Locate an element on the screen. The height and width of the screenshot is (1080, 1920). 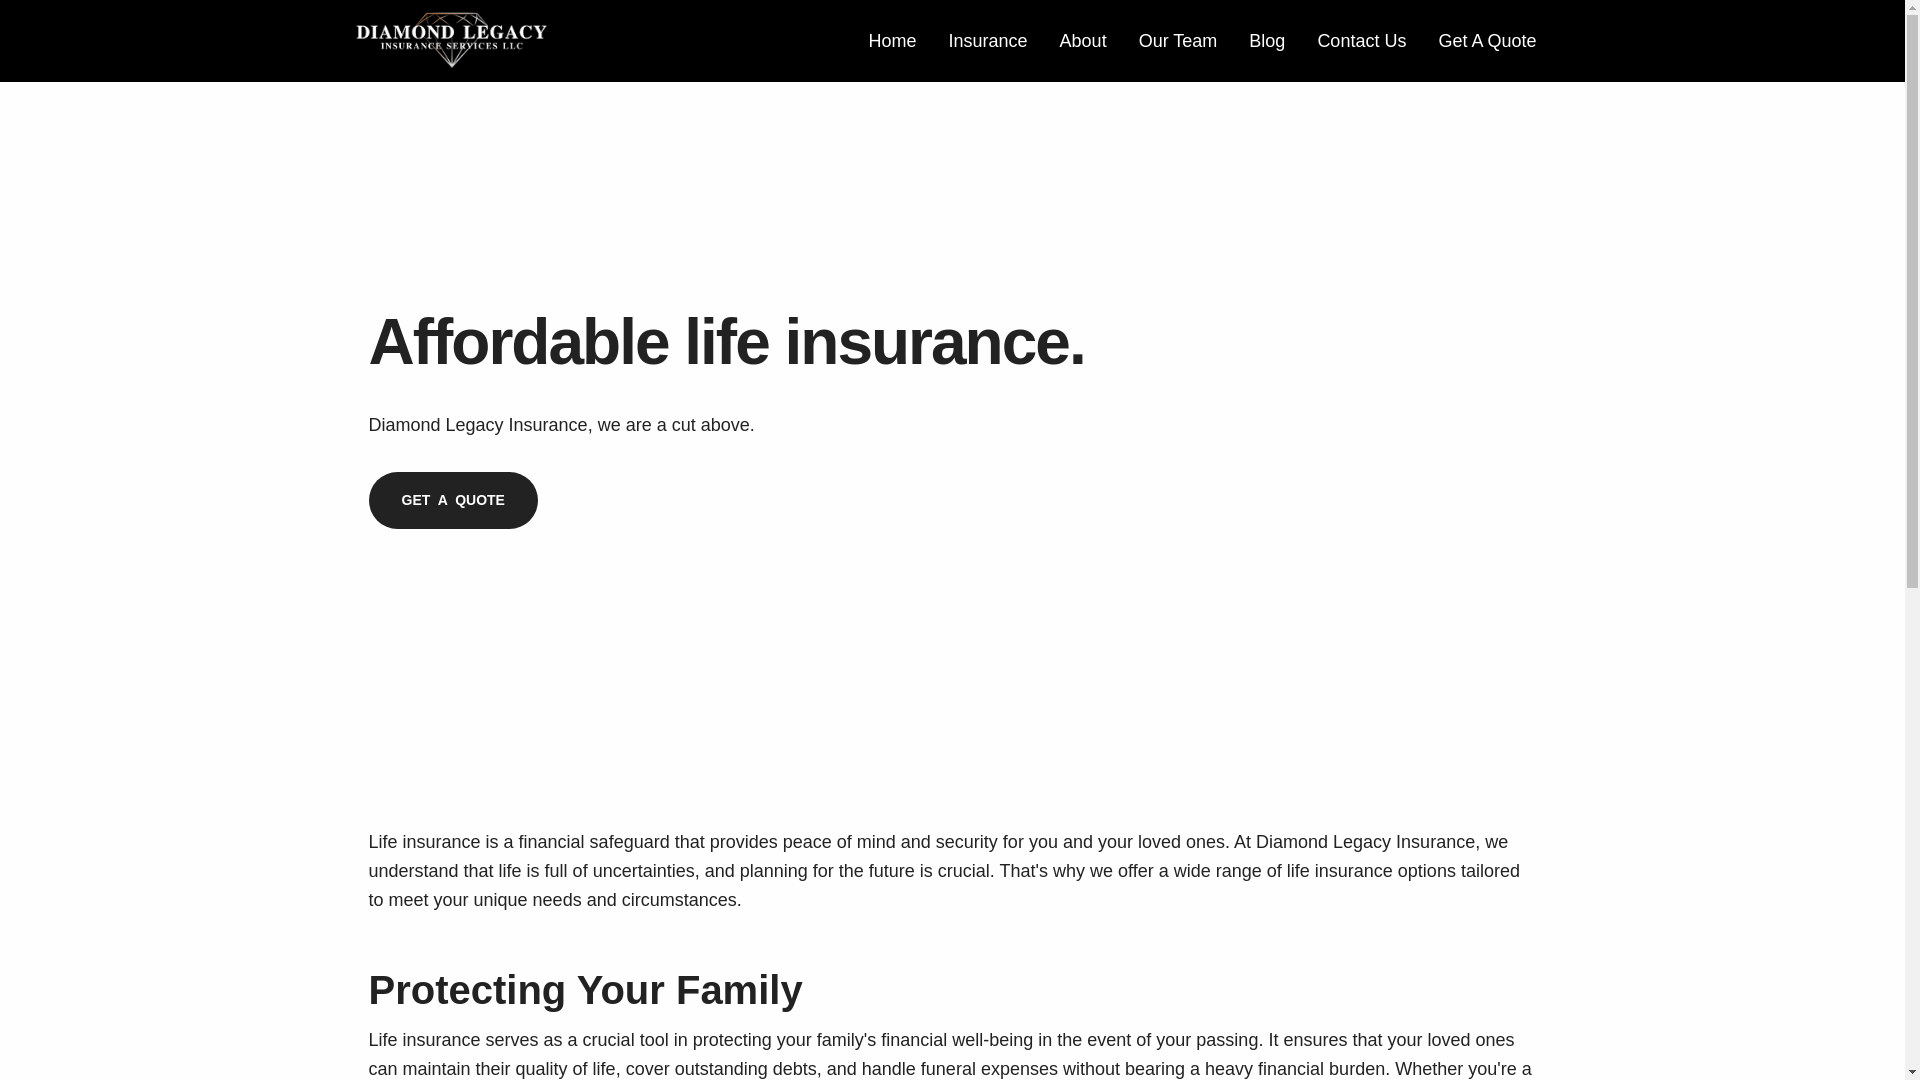
Home is located at coordinates (452, 54).